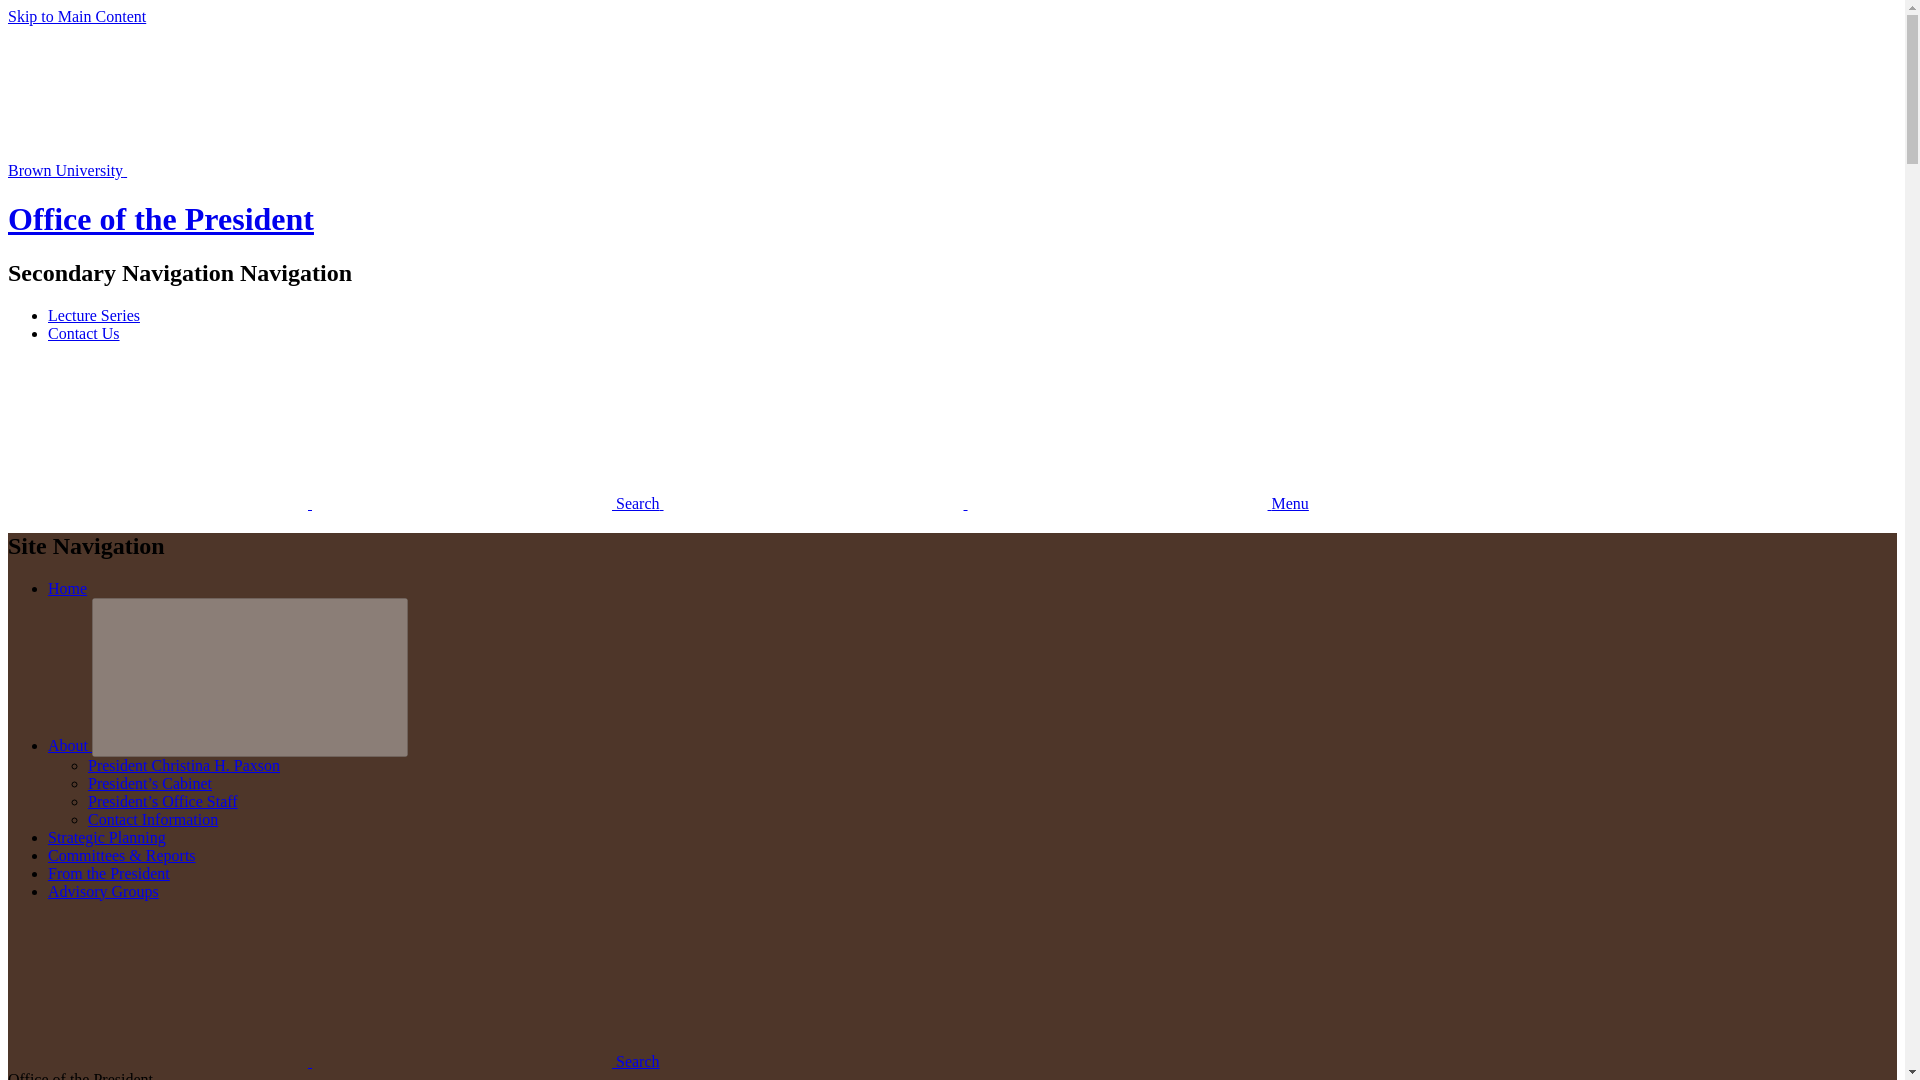  I want to click on Contact Us, so click(84, 334).